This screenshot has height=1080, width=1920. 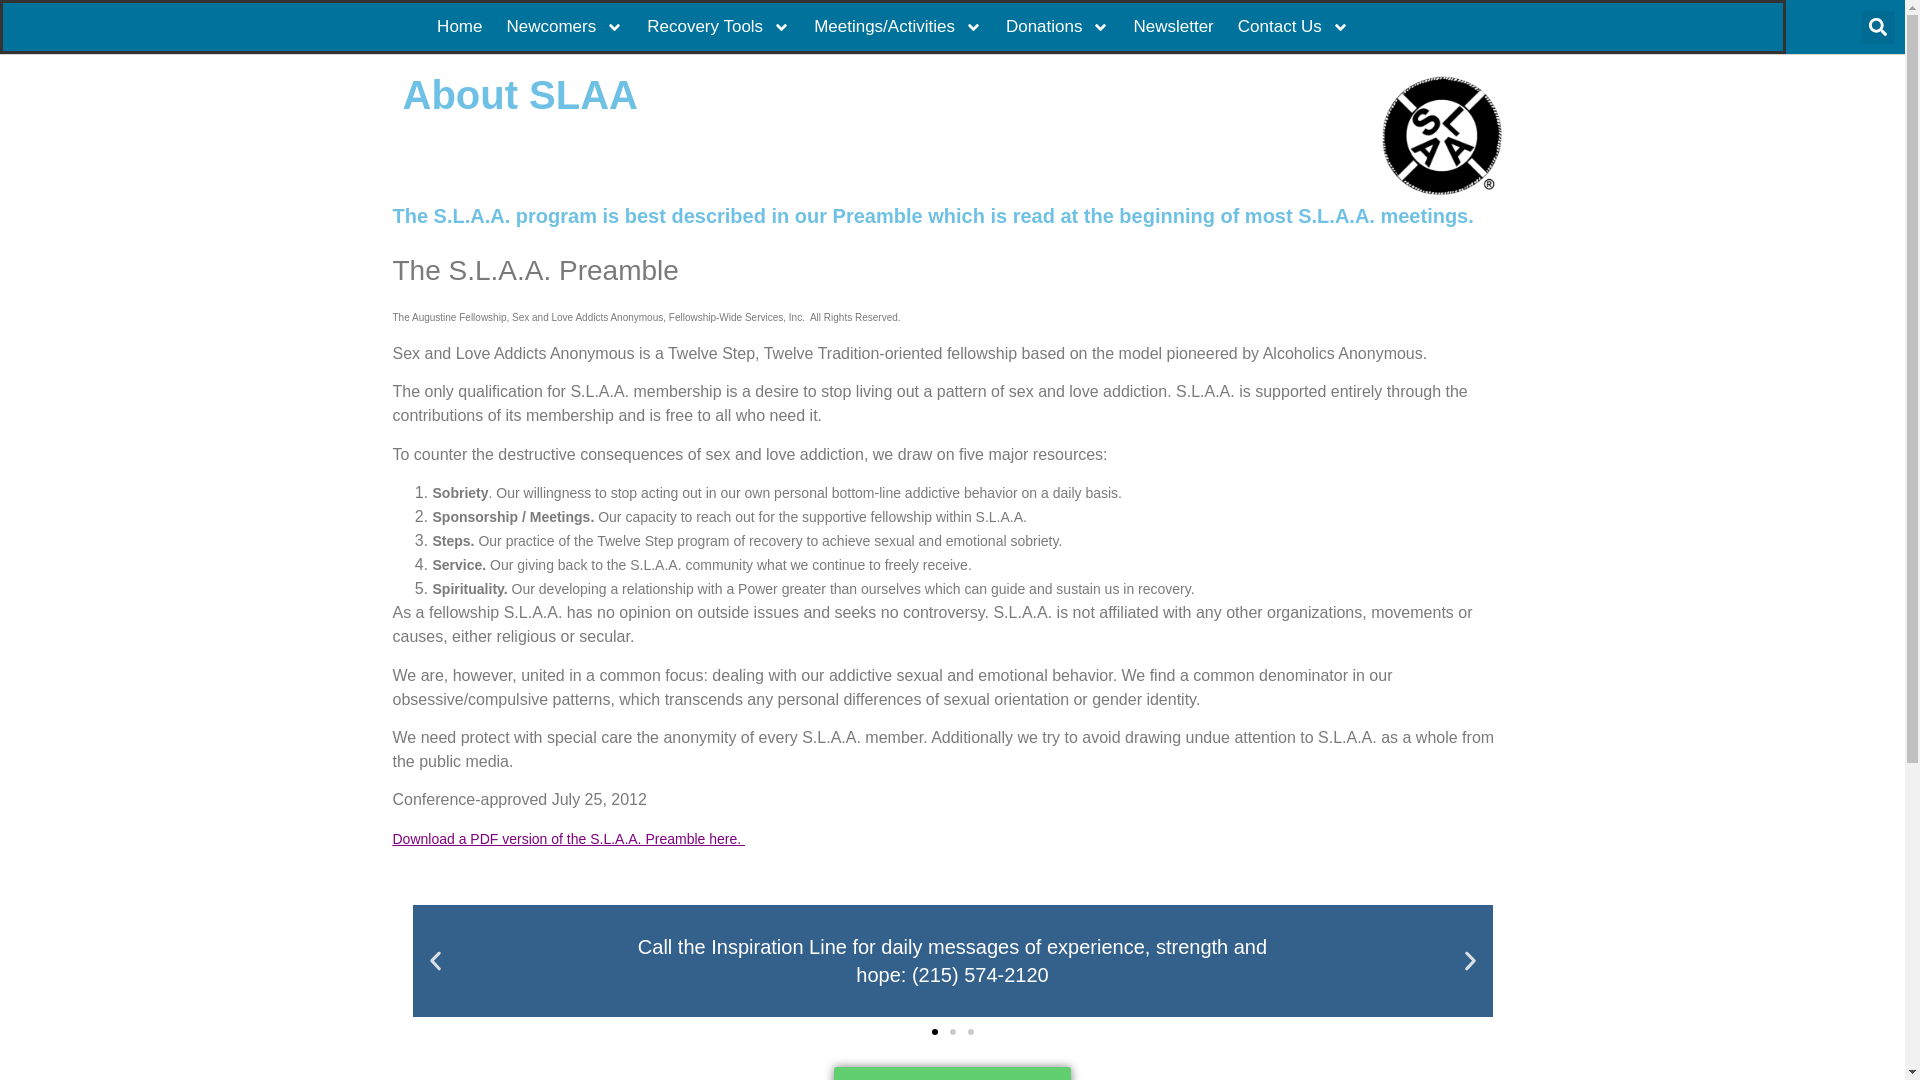 What do you see at coordinates (564, 26) in the screenshot?
I see `Newcomers` at bounding box center [564, 26].